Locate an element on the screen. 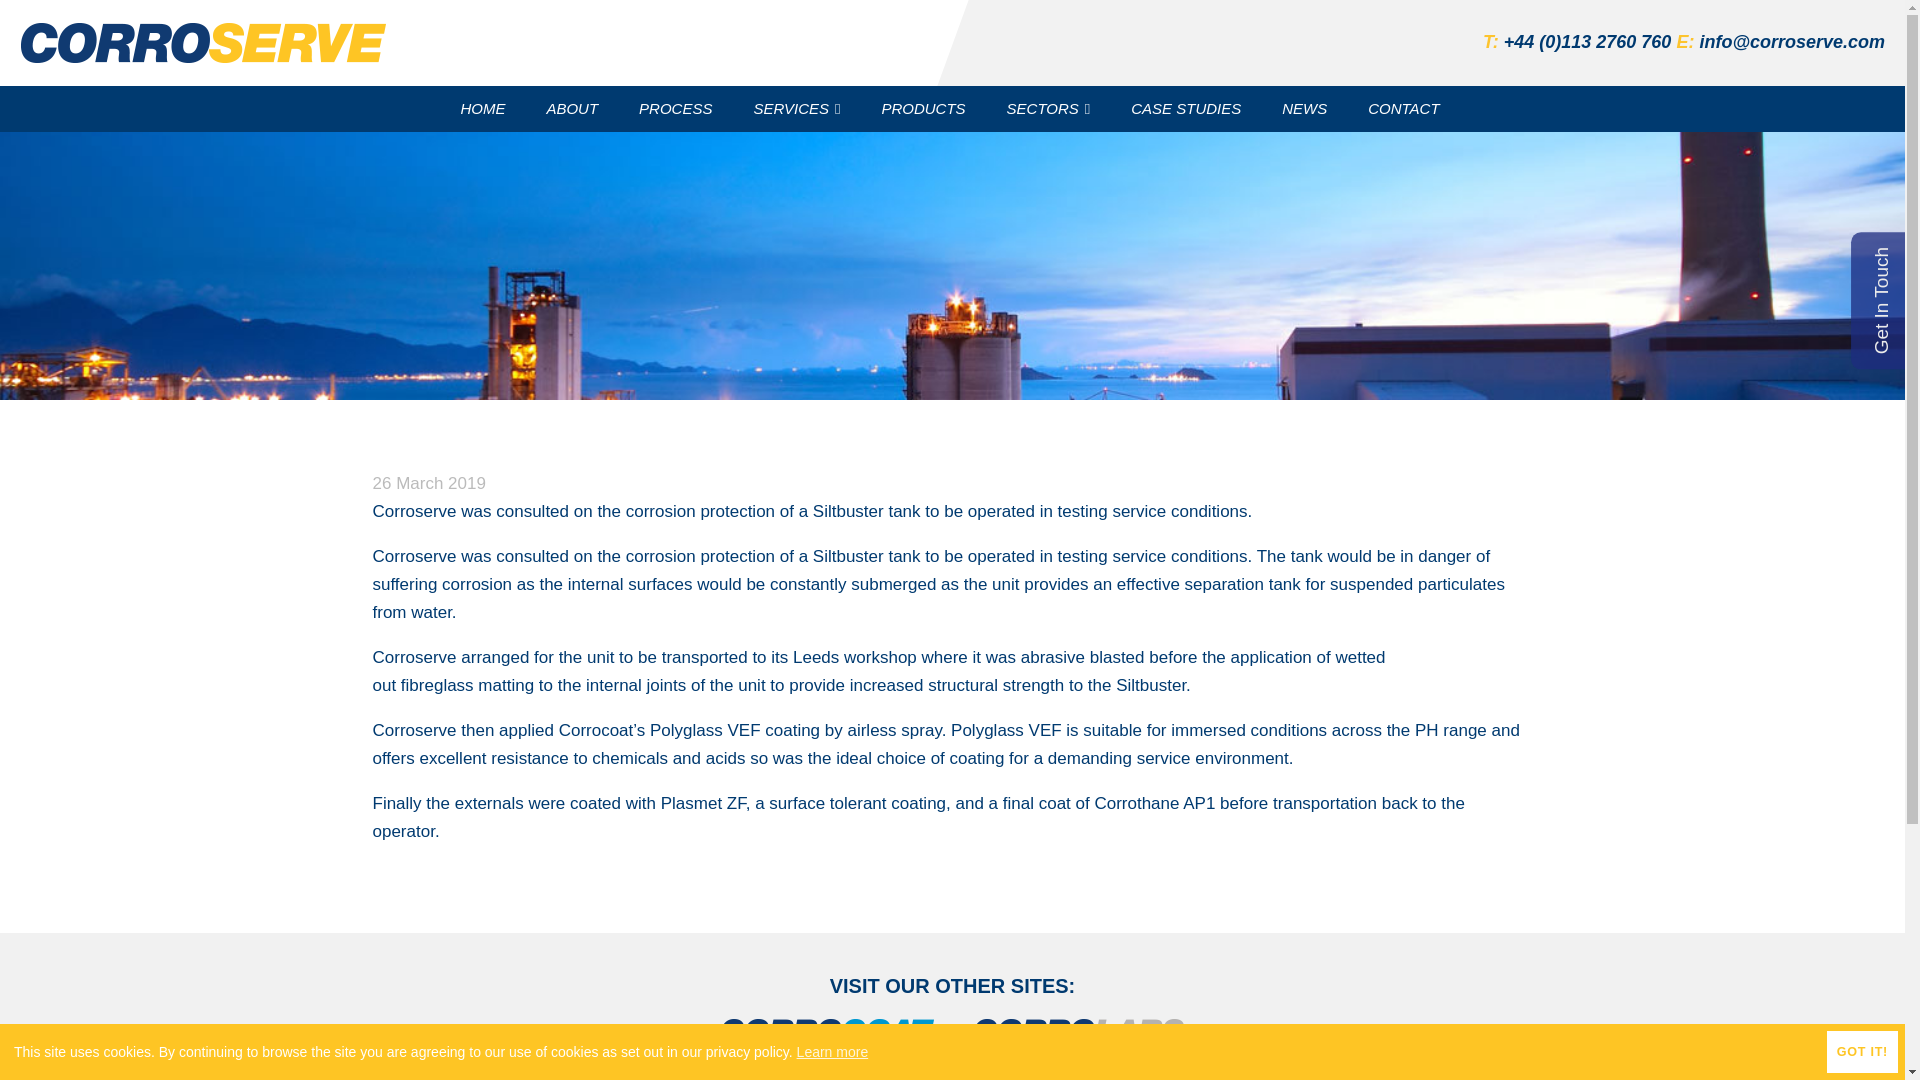 Image resolution: width=1920 pixels, height=1080 pixels. SECTORS is located at coordinates (1050, 108).